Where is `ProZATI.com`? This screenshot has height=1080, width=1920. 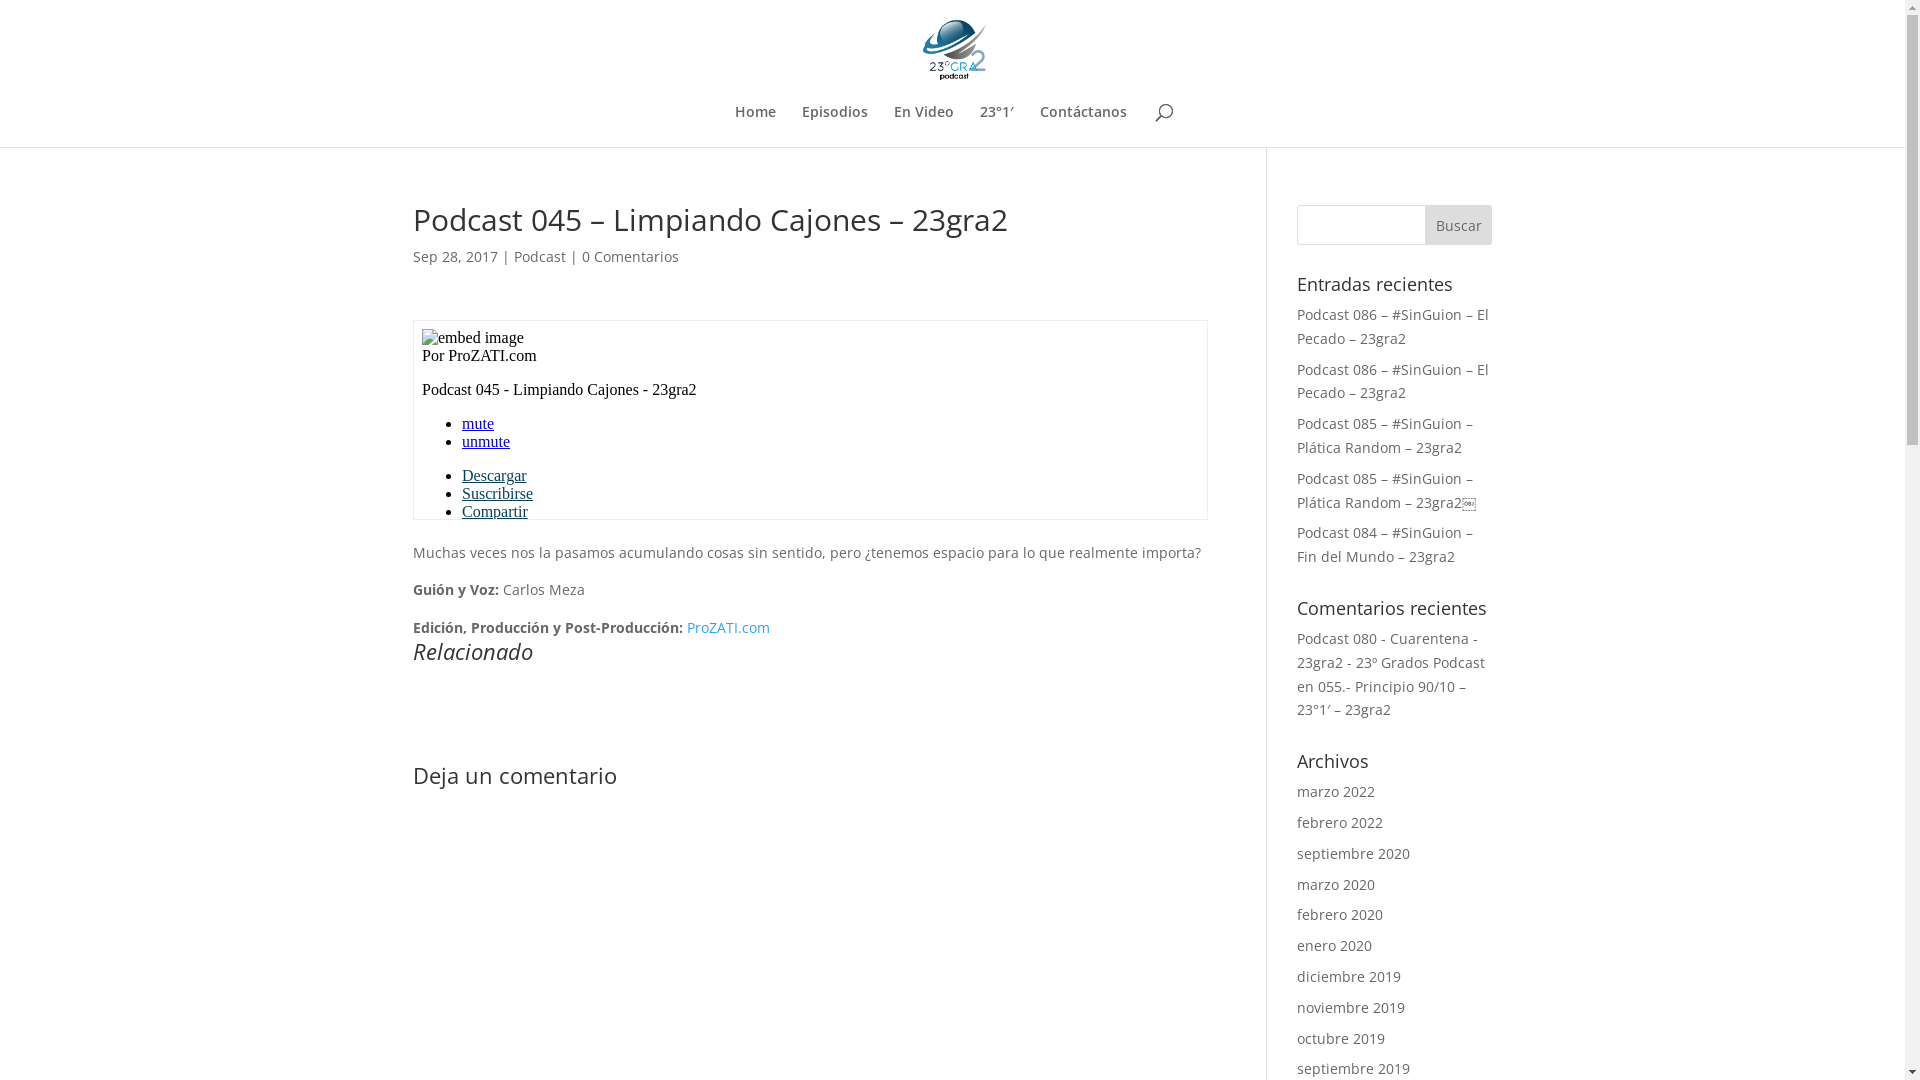
ProZATI.com is located at coordinates (728, 628).